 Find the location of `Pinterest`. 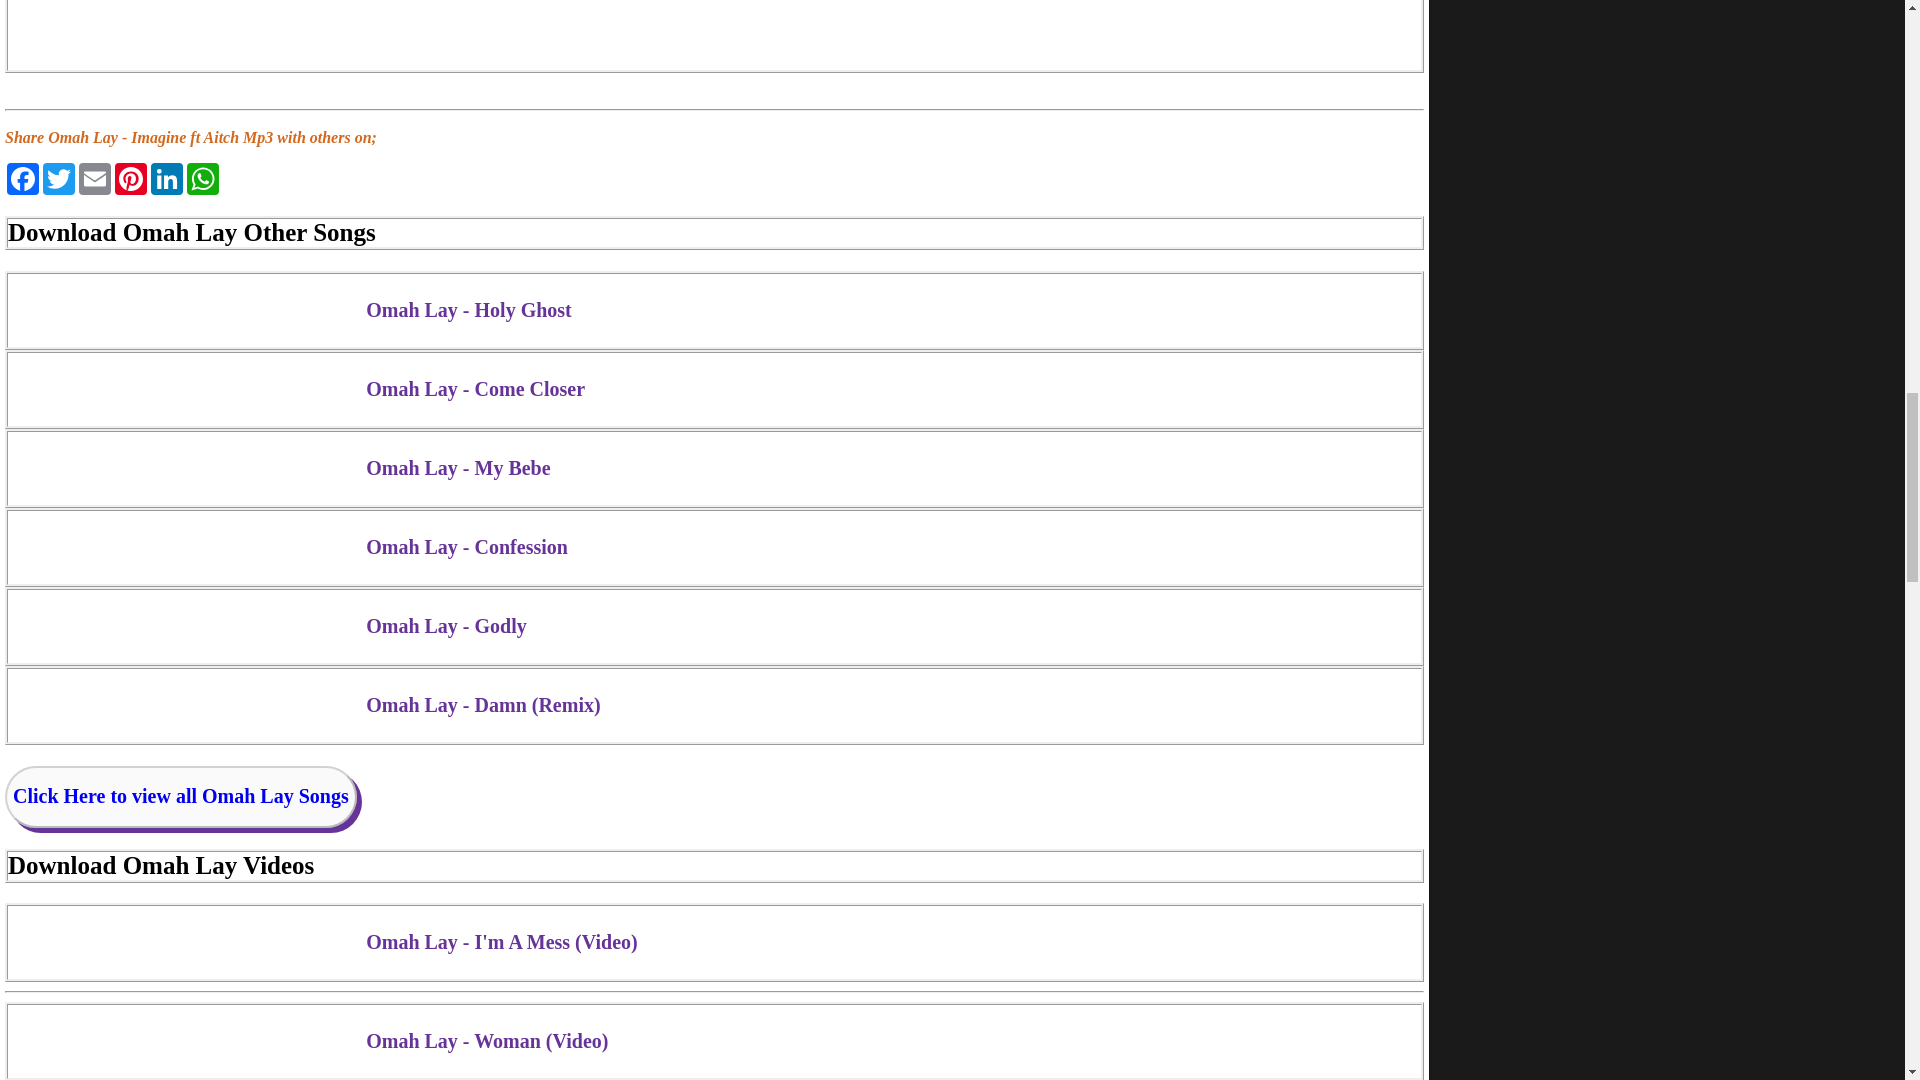

Pinterest is located at coordinates (131, 179).